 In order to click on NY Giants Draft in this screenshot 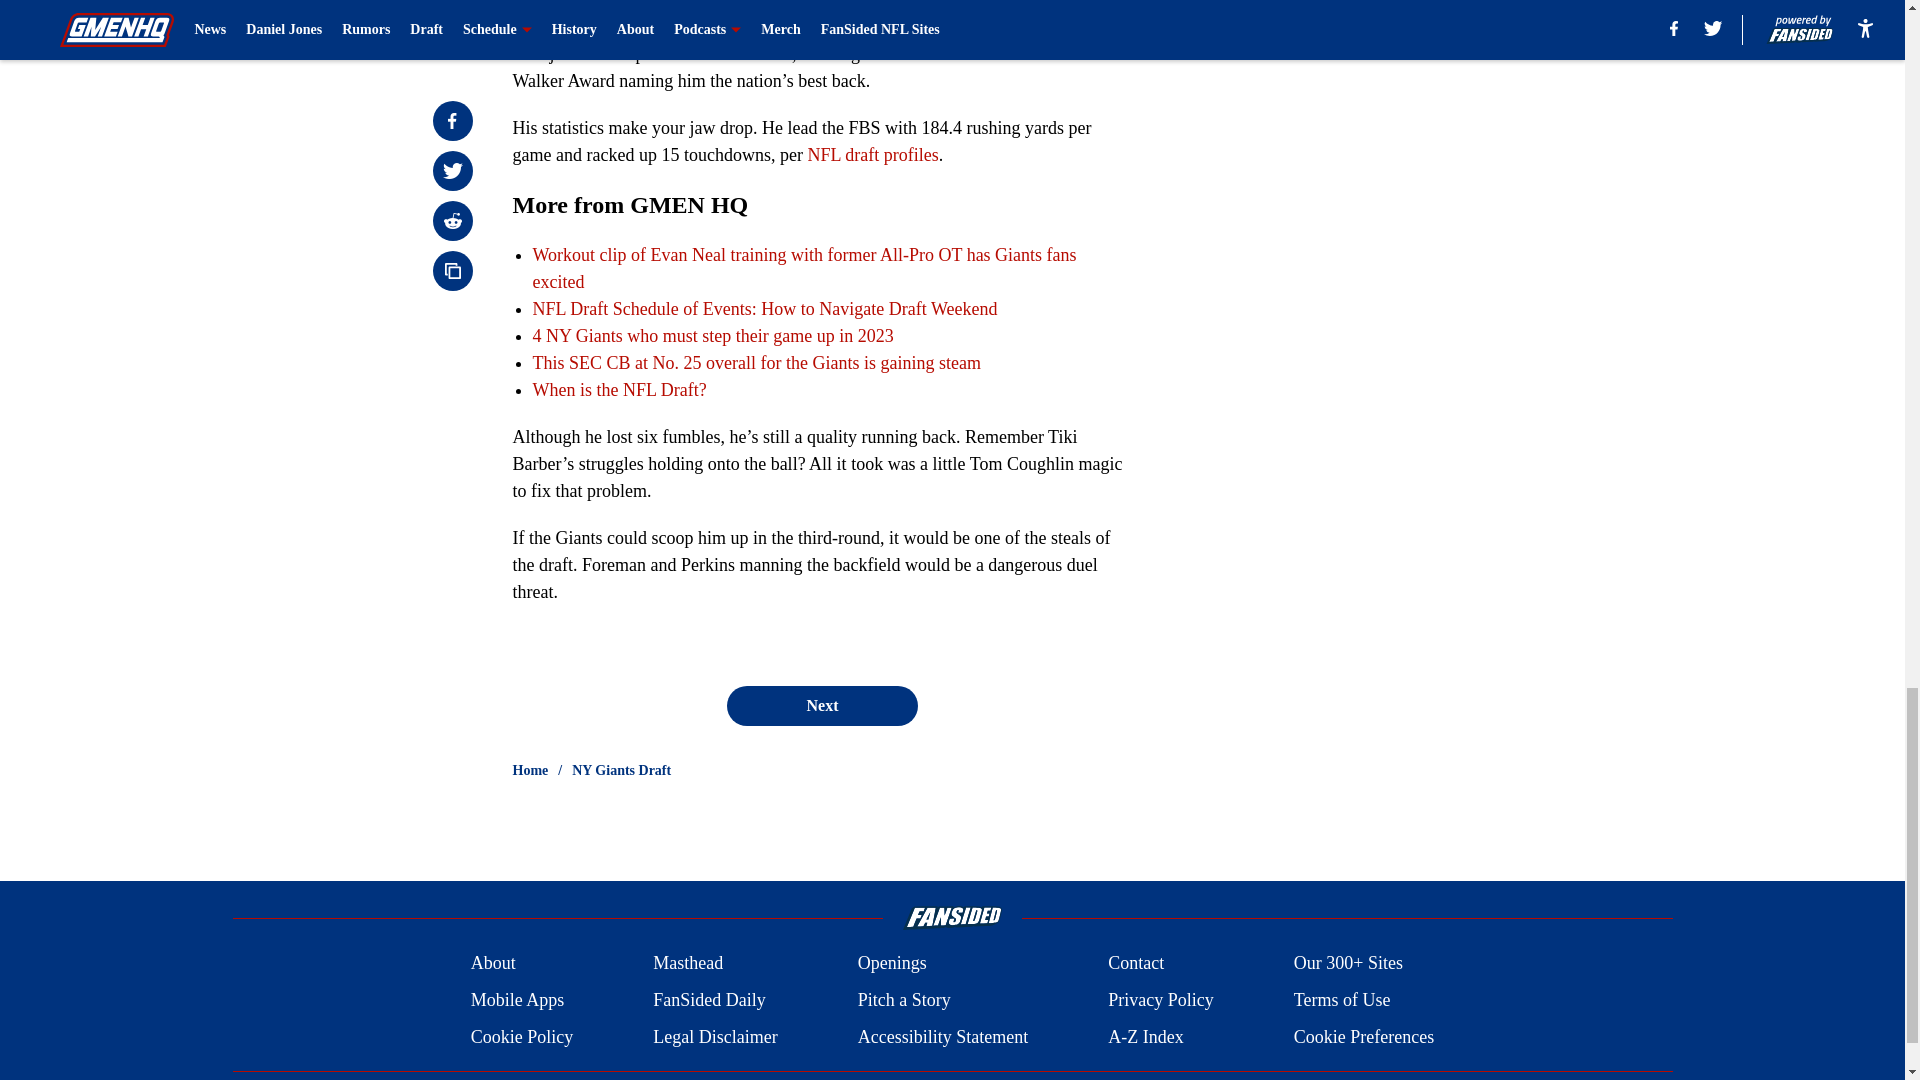, I will do `click(621, 770)`.